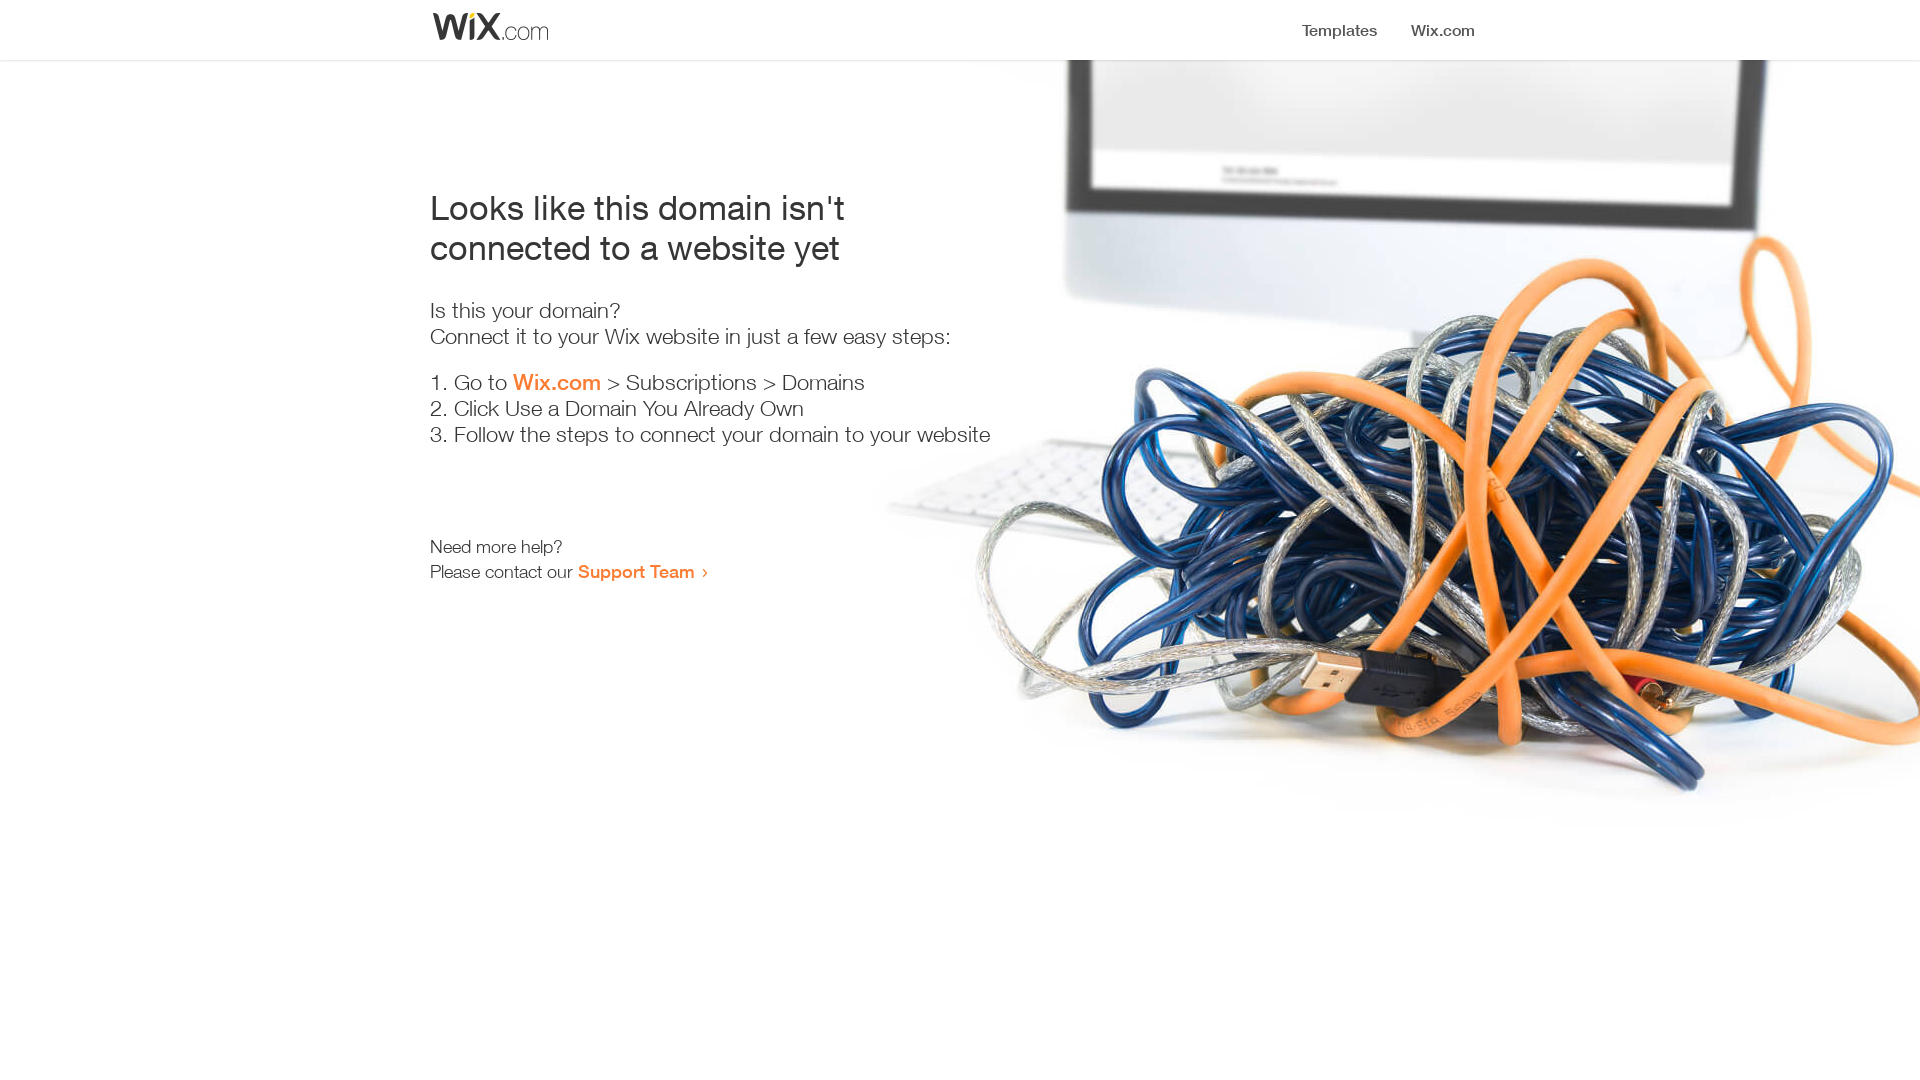 Image resolution: width=1920 pixels, height=1080 pixels. What do you see at coordinates (557, 382) in the screenshot?
I see `Wix.com` at bounding box center [557, 382].